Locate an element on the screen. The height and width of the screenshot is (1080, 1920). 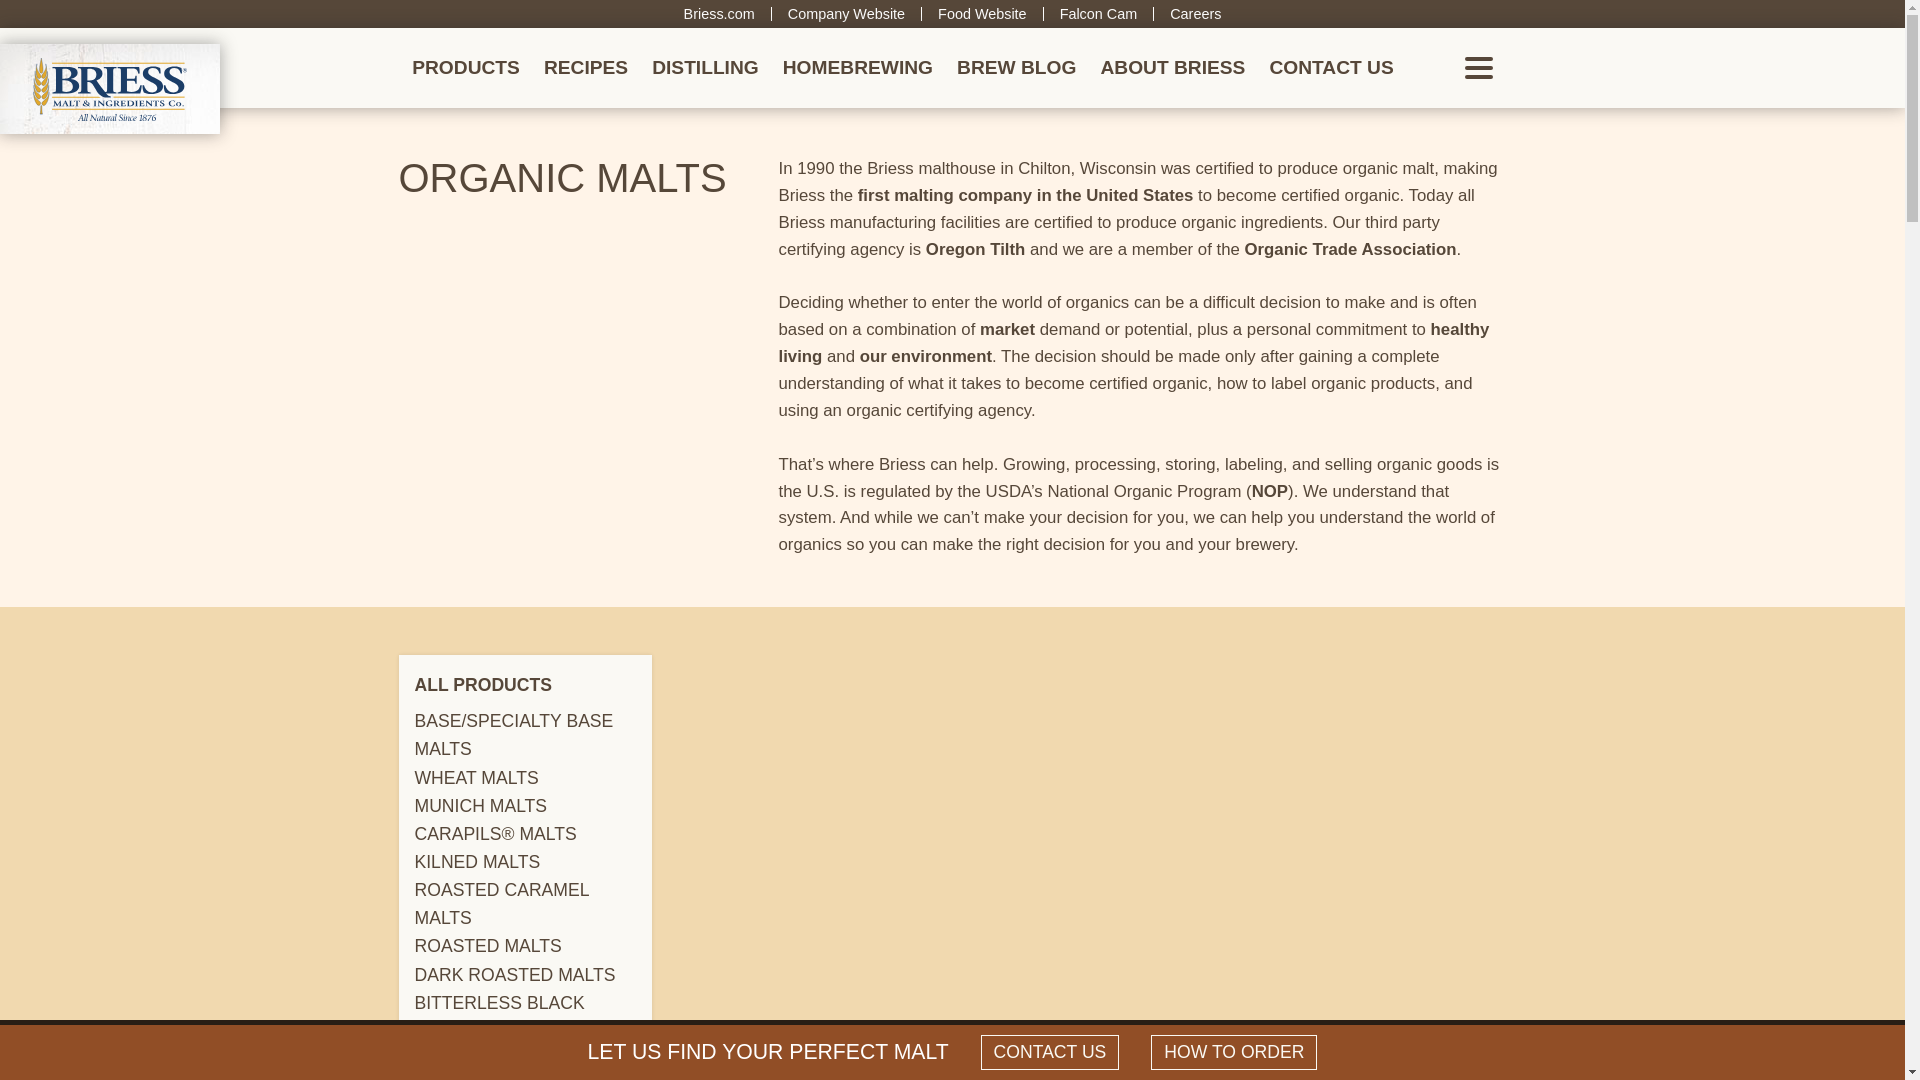
DISTILLING is located at coordinates (705, 68).